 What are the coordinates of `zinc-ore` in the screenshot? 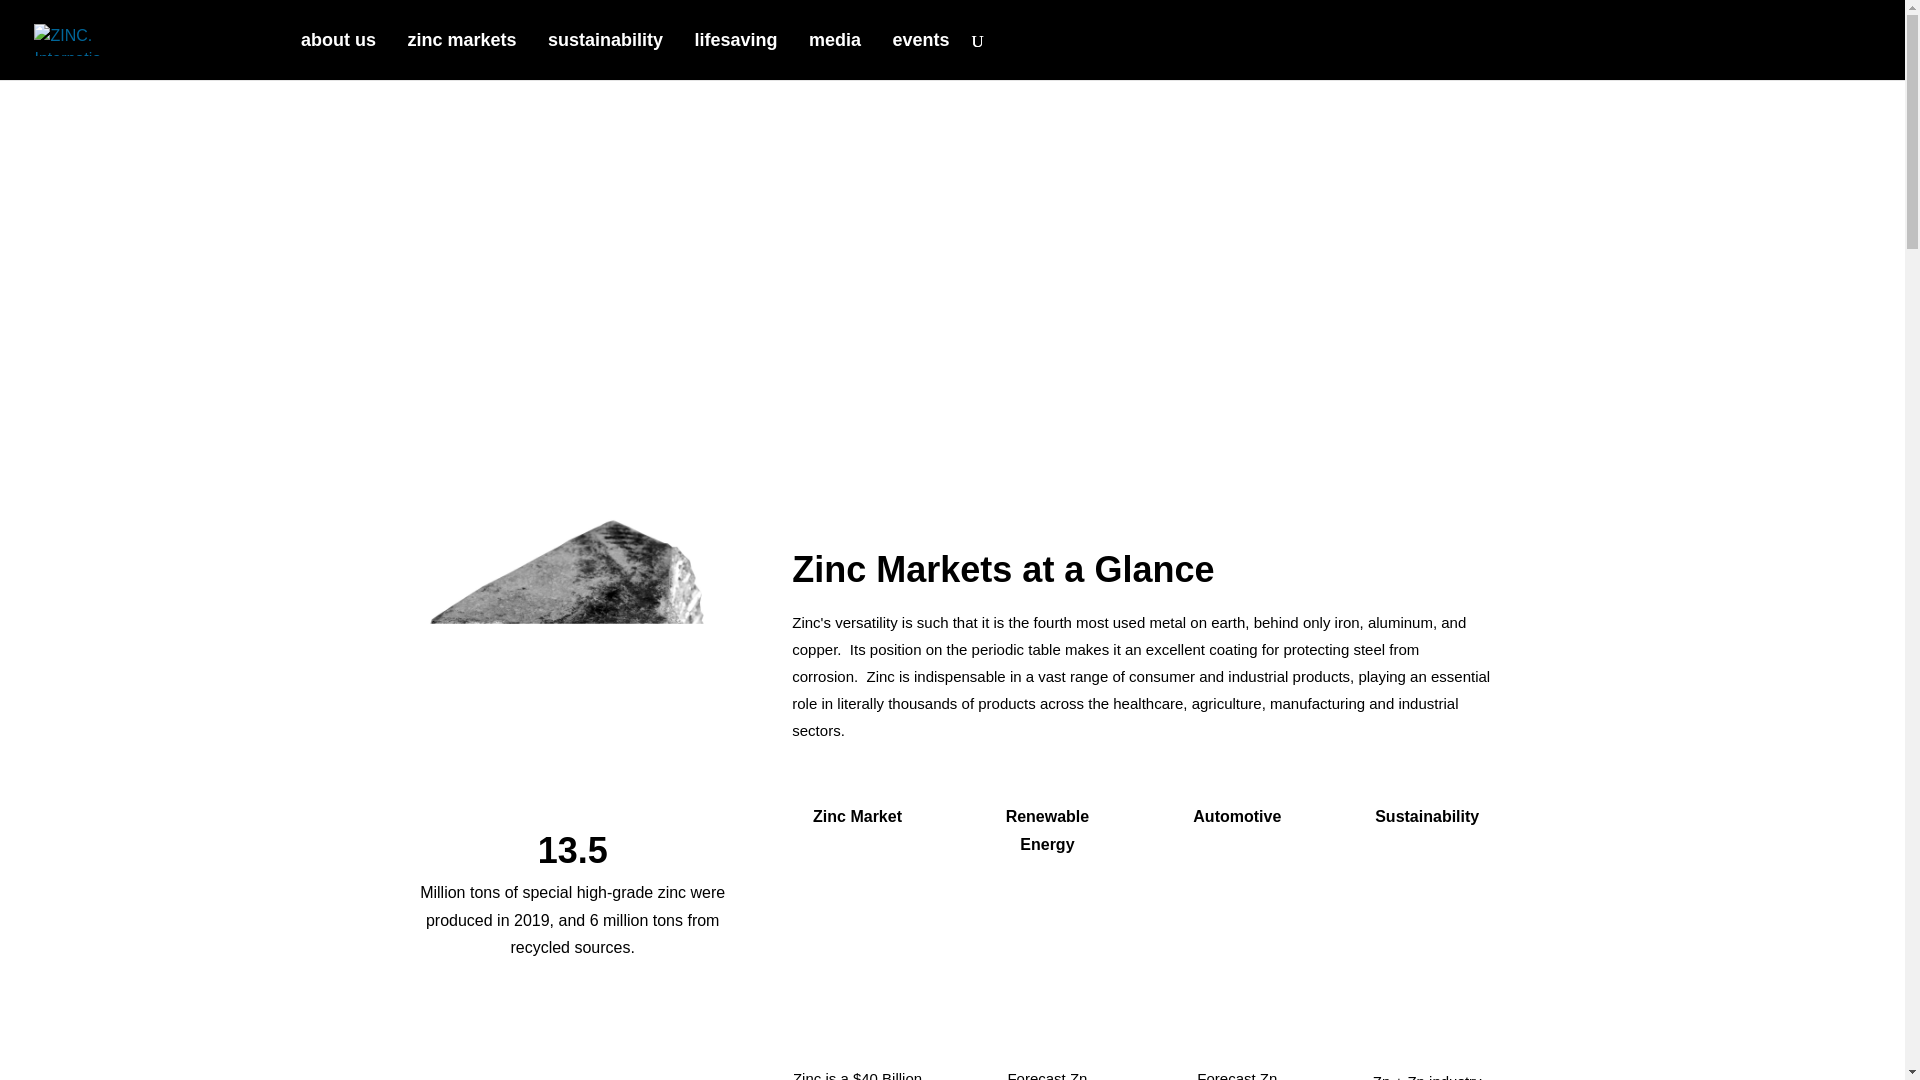 It's located at (572, 657).